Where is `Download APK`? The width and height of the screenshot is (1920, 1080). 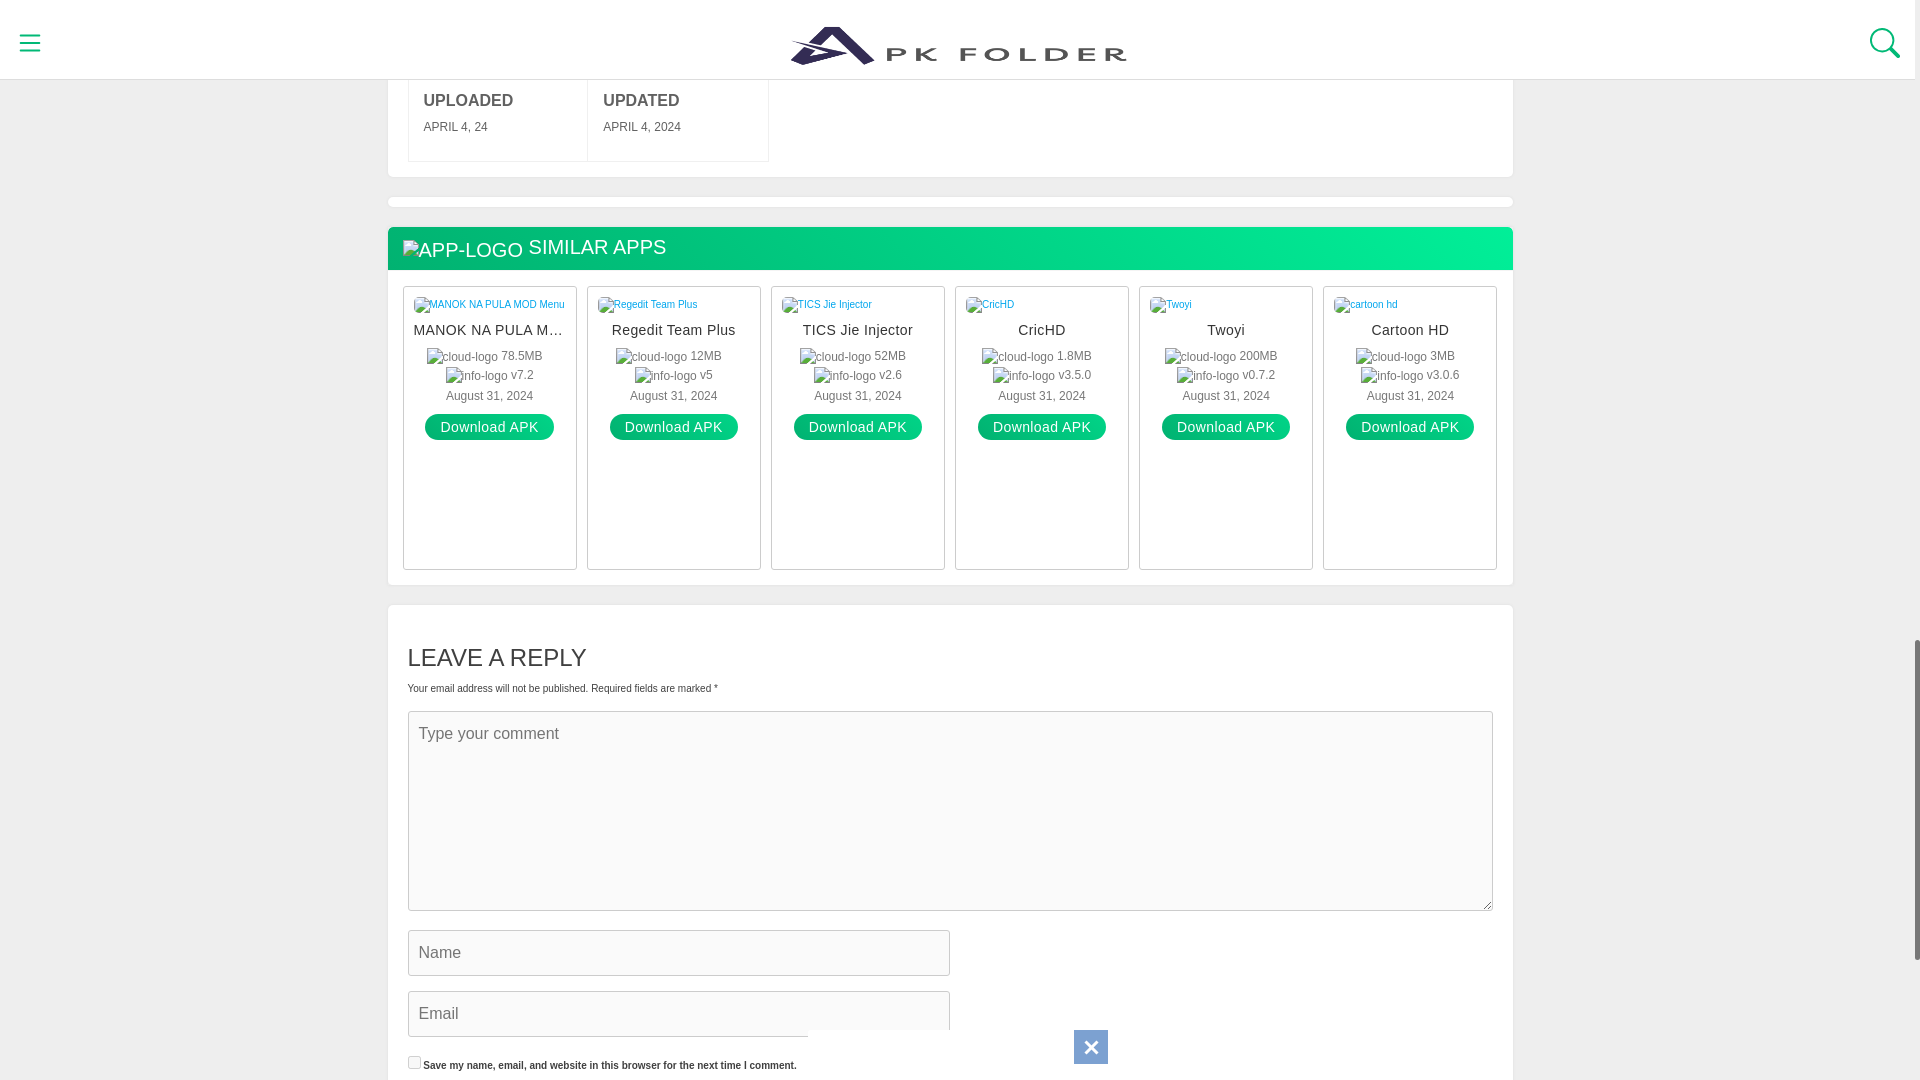
Download APK is located at coordinates (674, 426).